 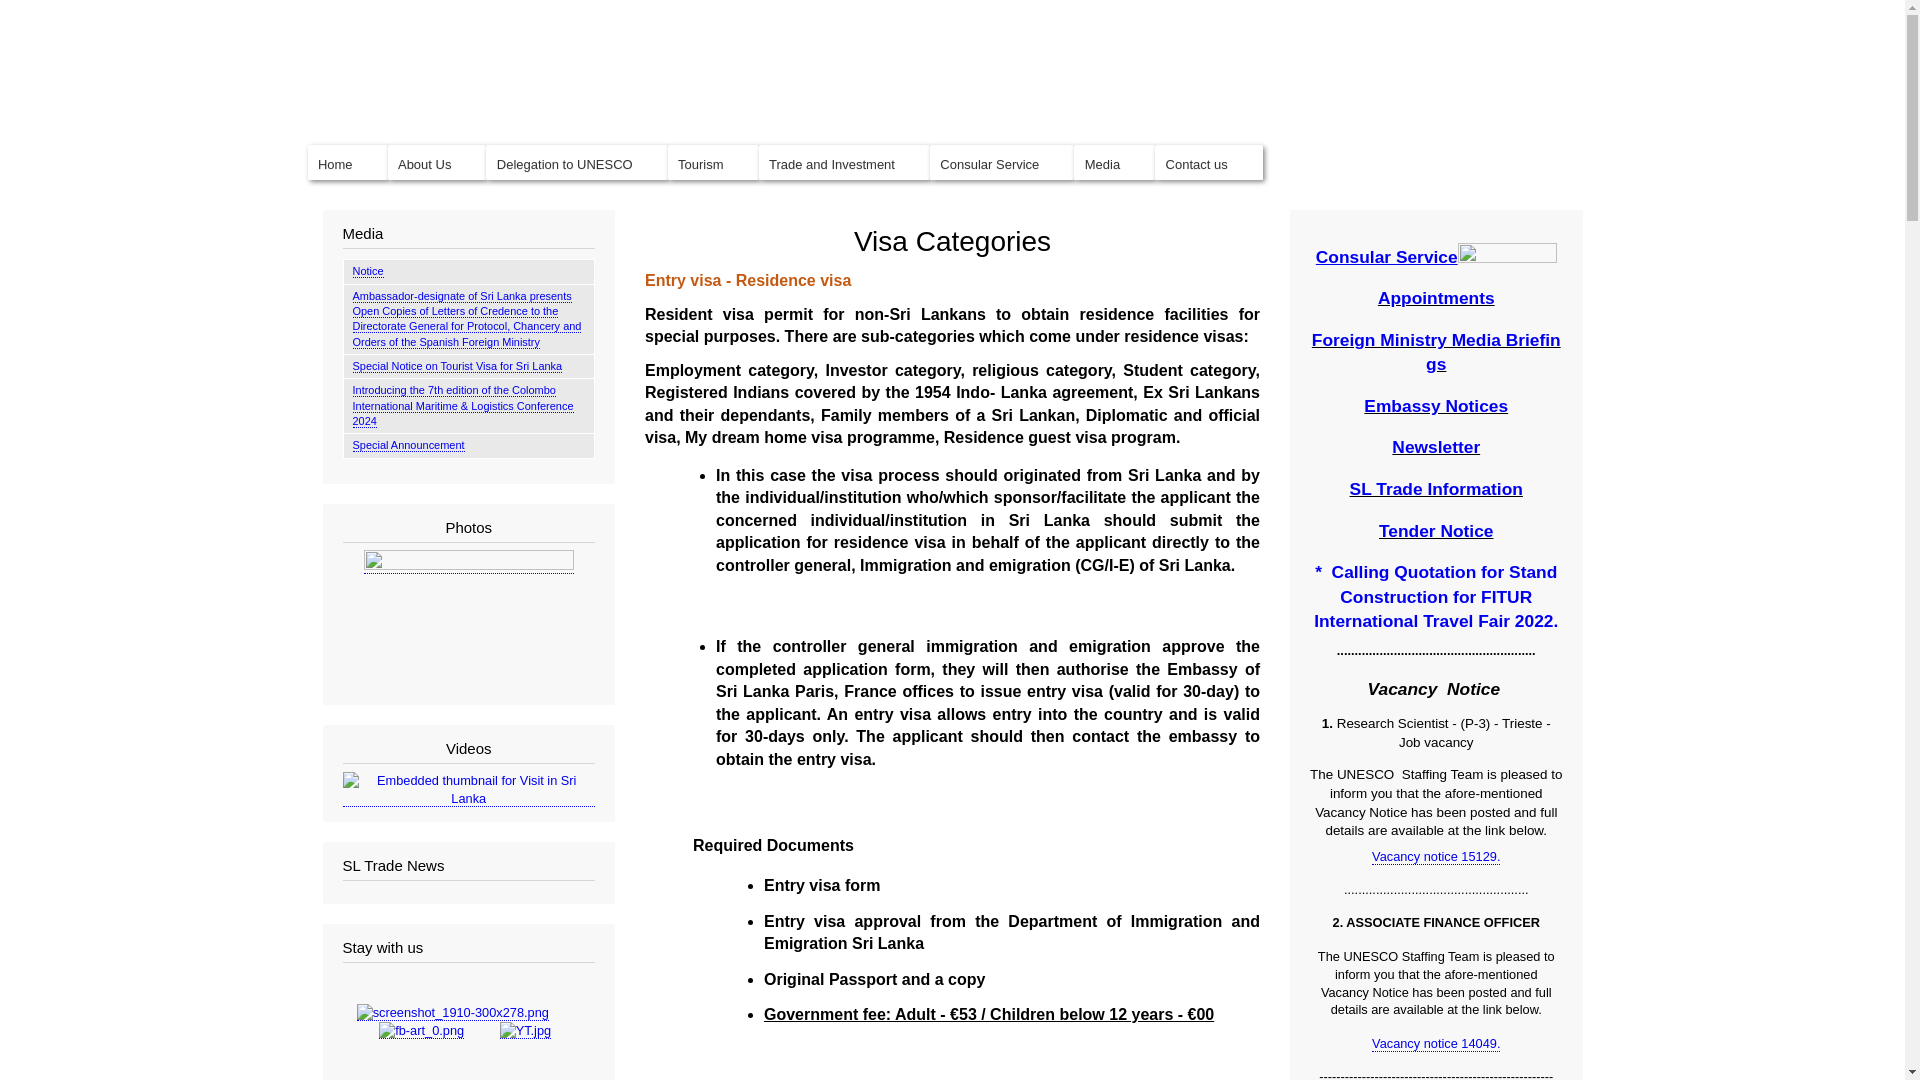 What do you see at coordinates (952, 2) in the screenshot?
I see `Skip to main content` at bounding box center [952, 2].